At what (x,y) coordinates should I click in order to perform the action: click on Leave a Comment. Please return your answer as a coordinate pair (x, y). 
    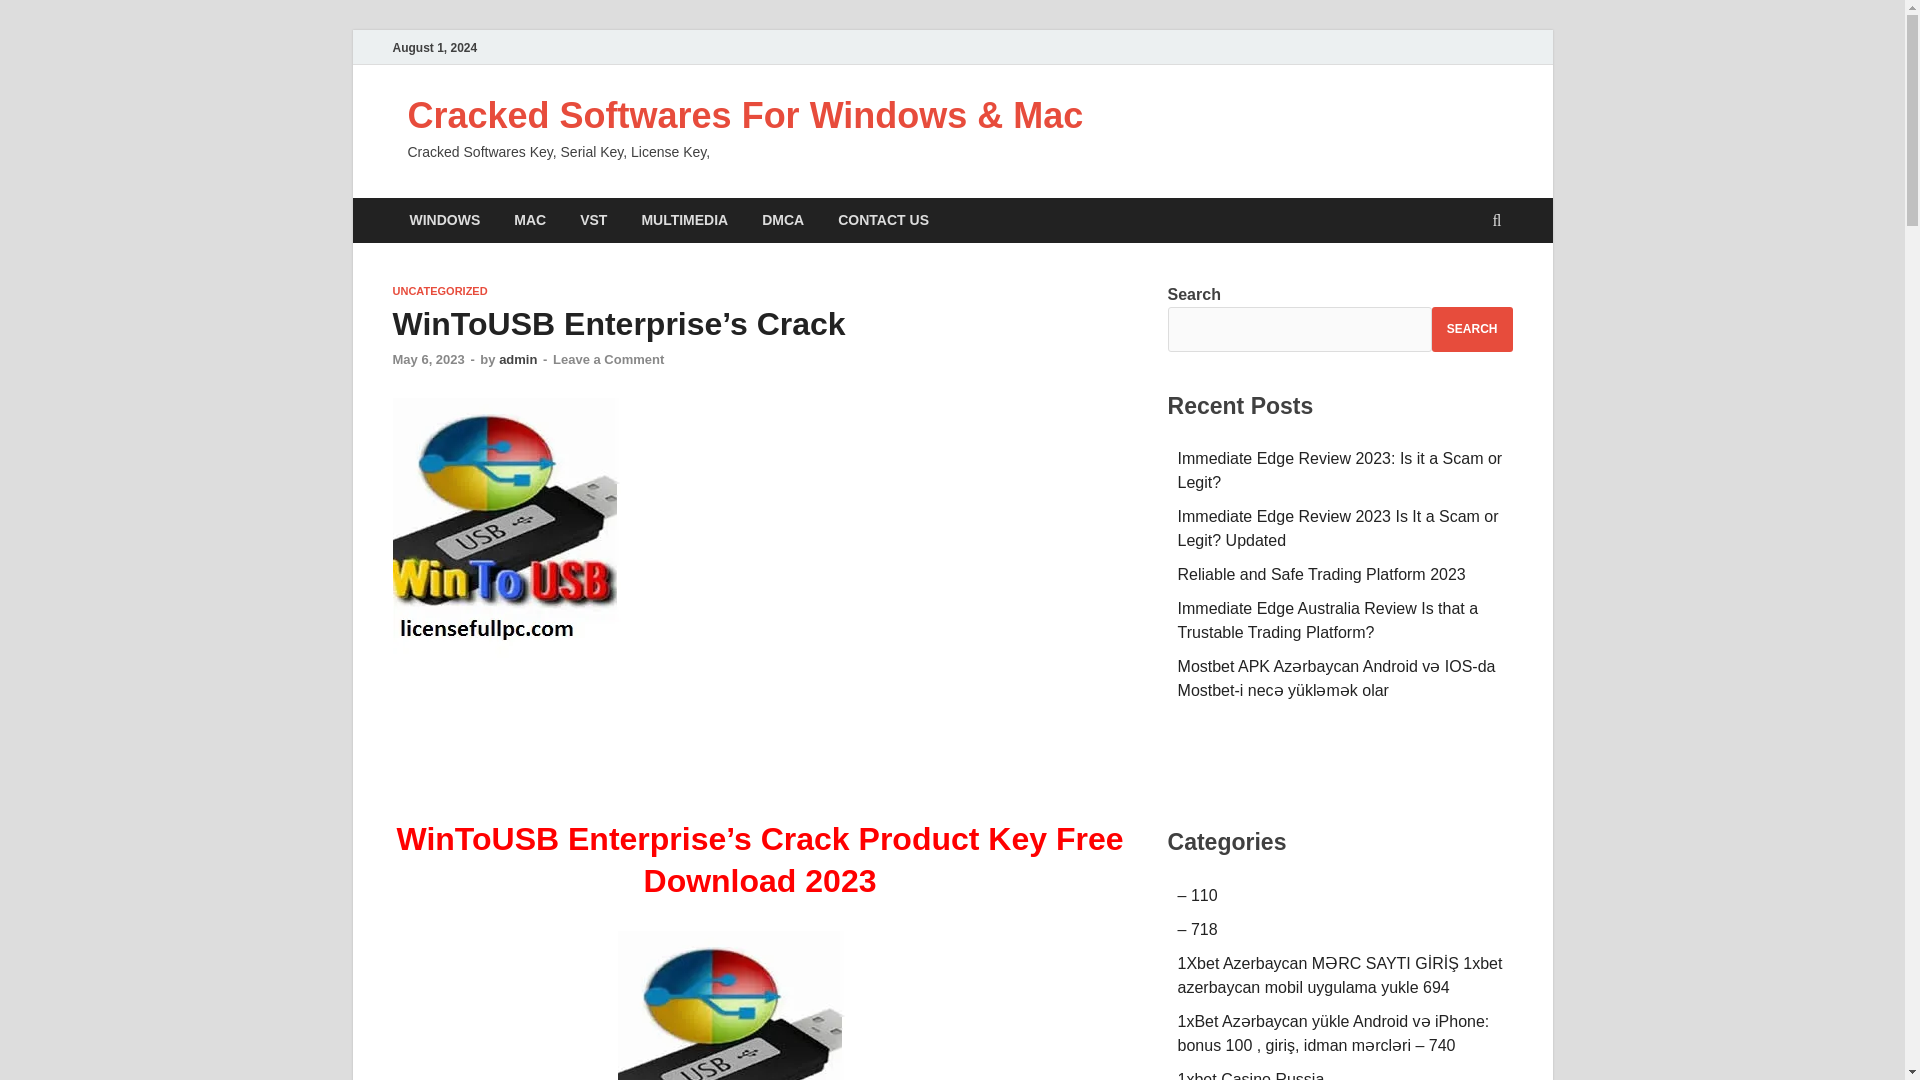
    Looking at the image, I should click on (608, 360).